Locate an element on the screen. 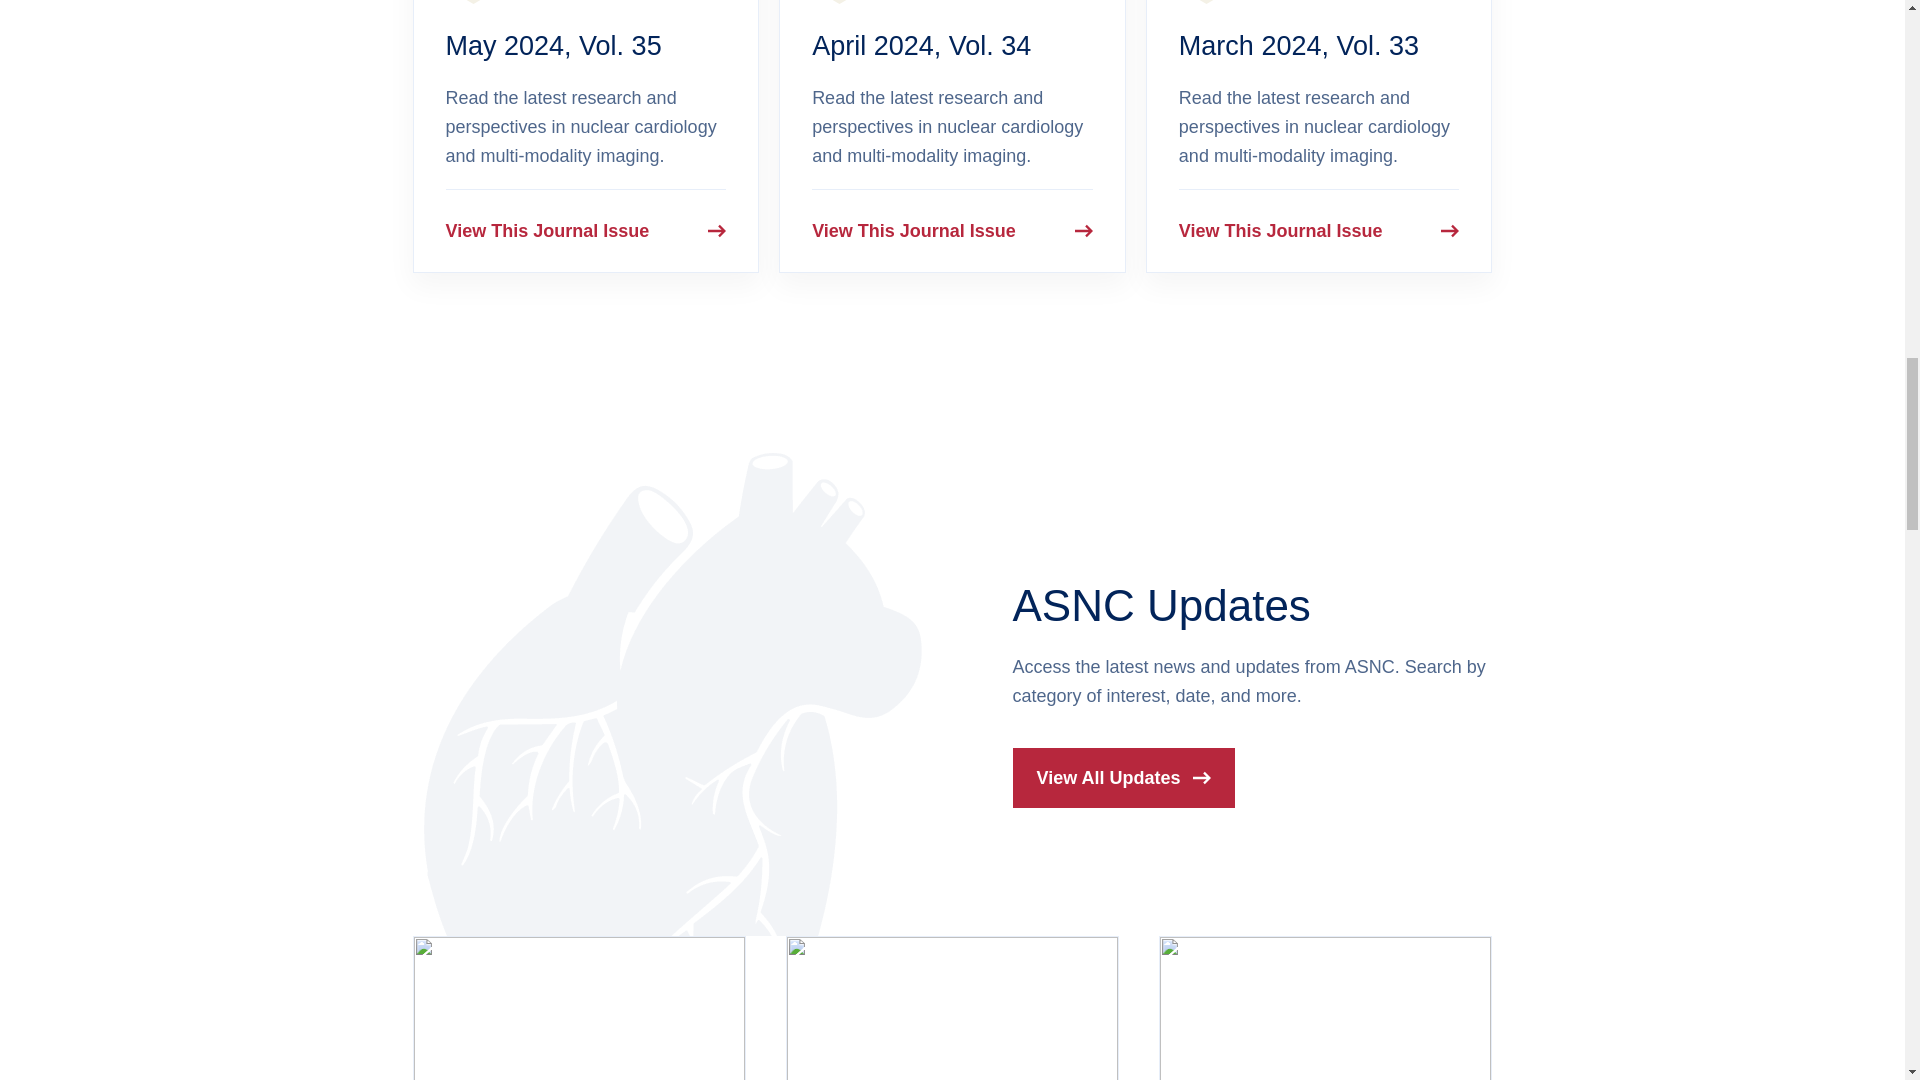  ASNC Updates is located at coordinates (1160, 605).